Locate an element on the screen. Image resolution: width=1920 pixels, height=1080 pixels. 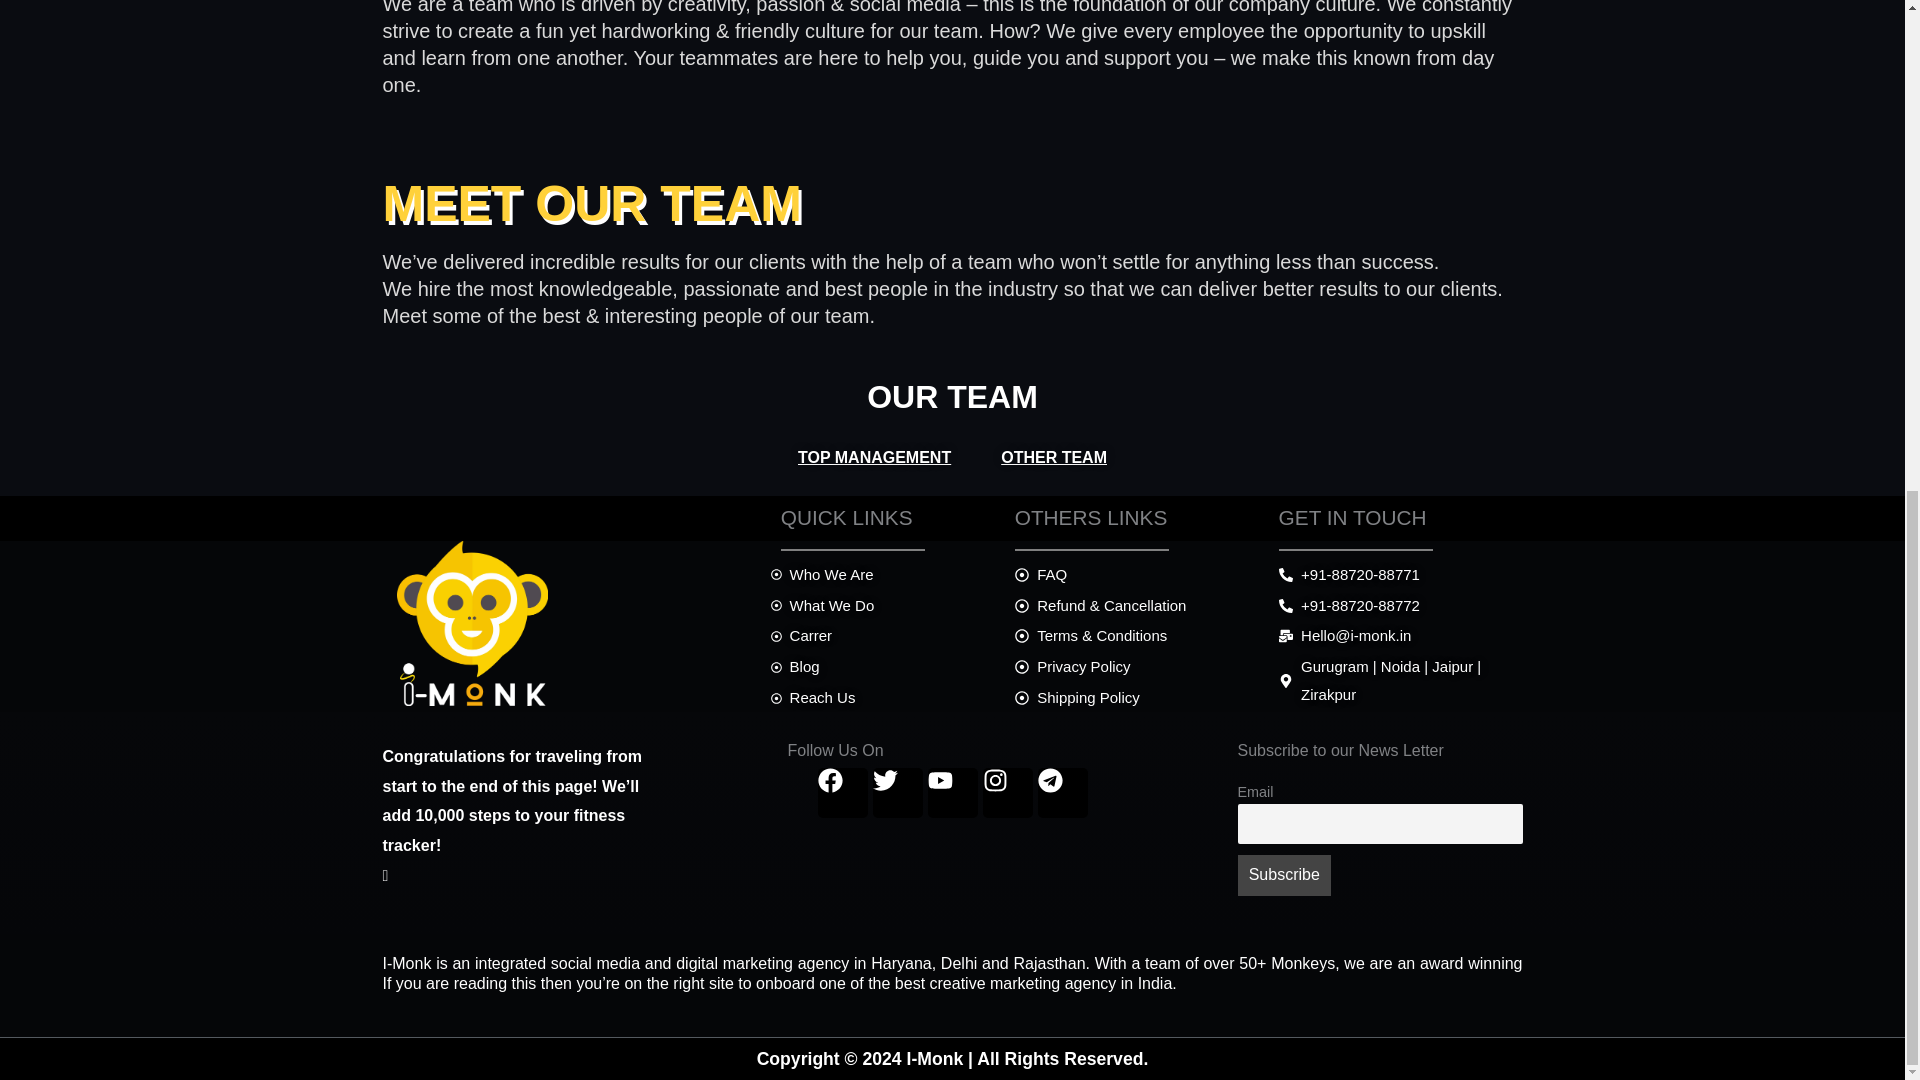
Blog is located at coordinates (882, 667).